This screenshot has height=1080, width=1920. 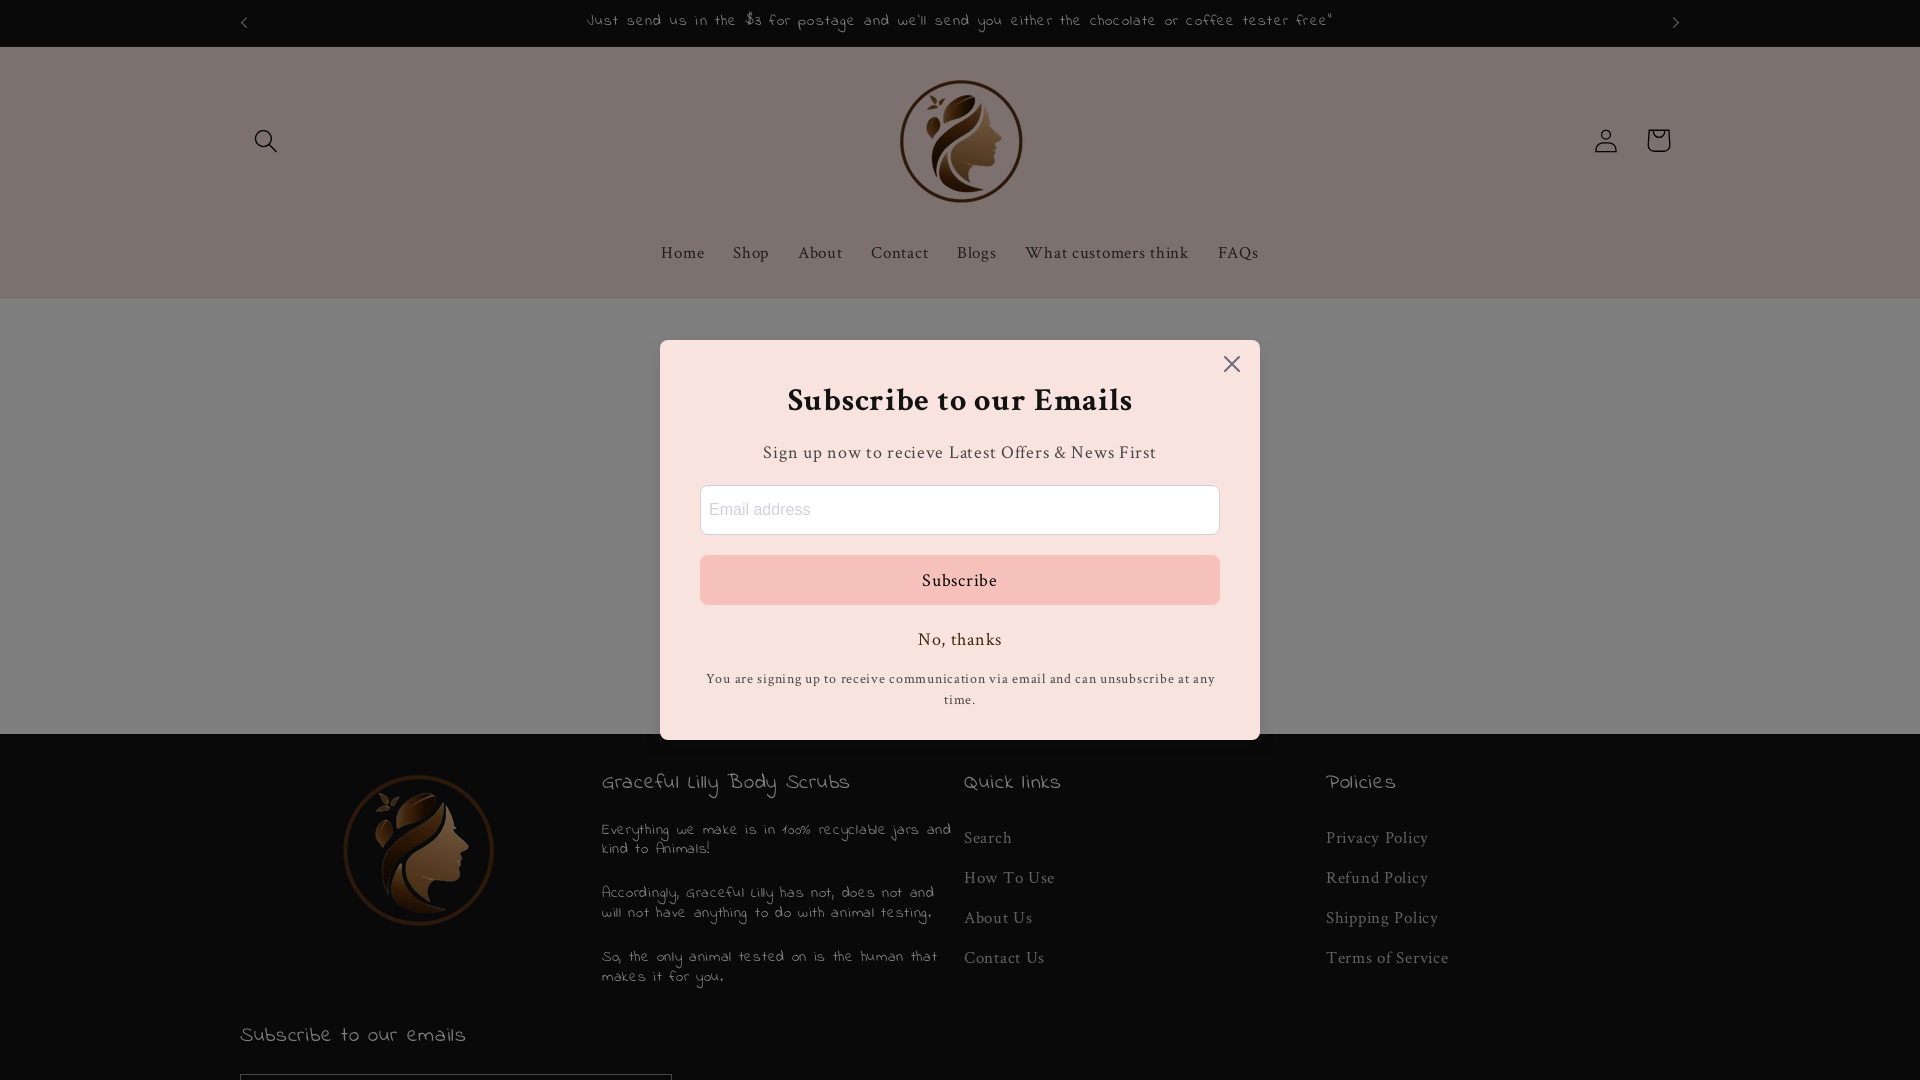 I want to click on How To Use, so click(x=1010, y=878).